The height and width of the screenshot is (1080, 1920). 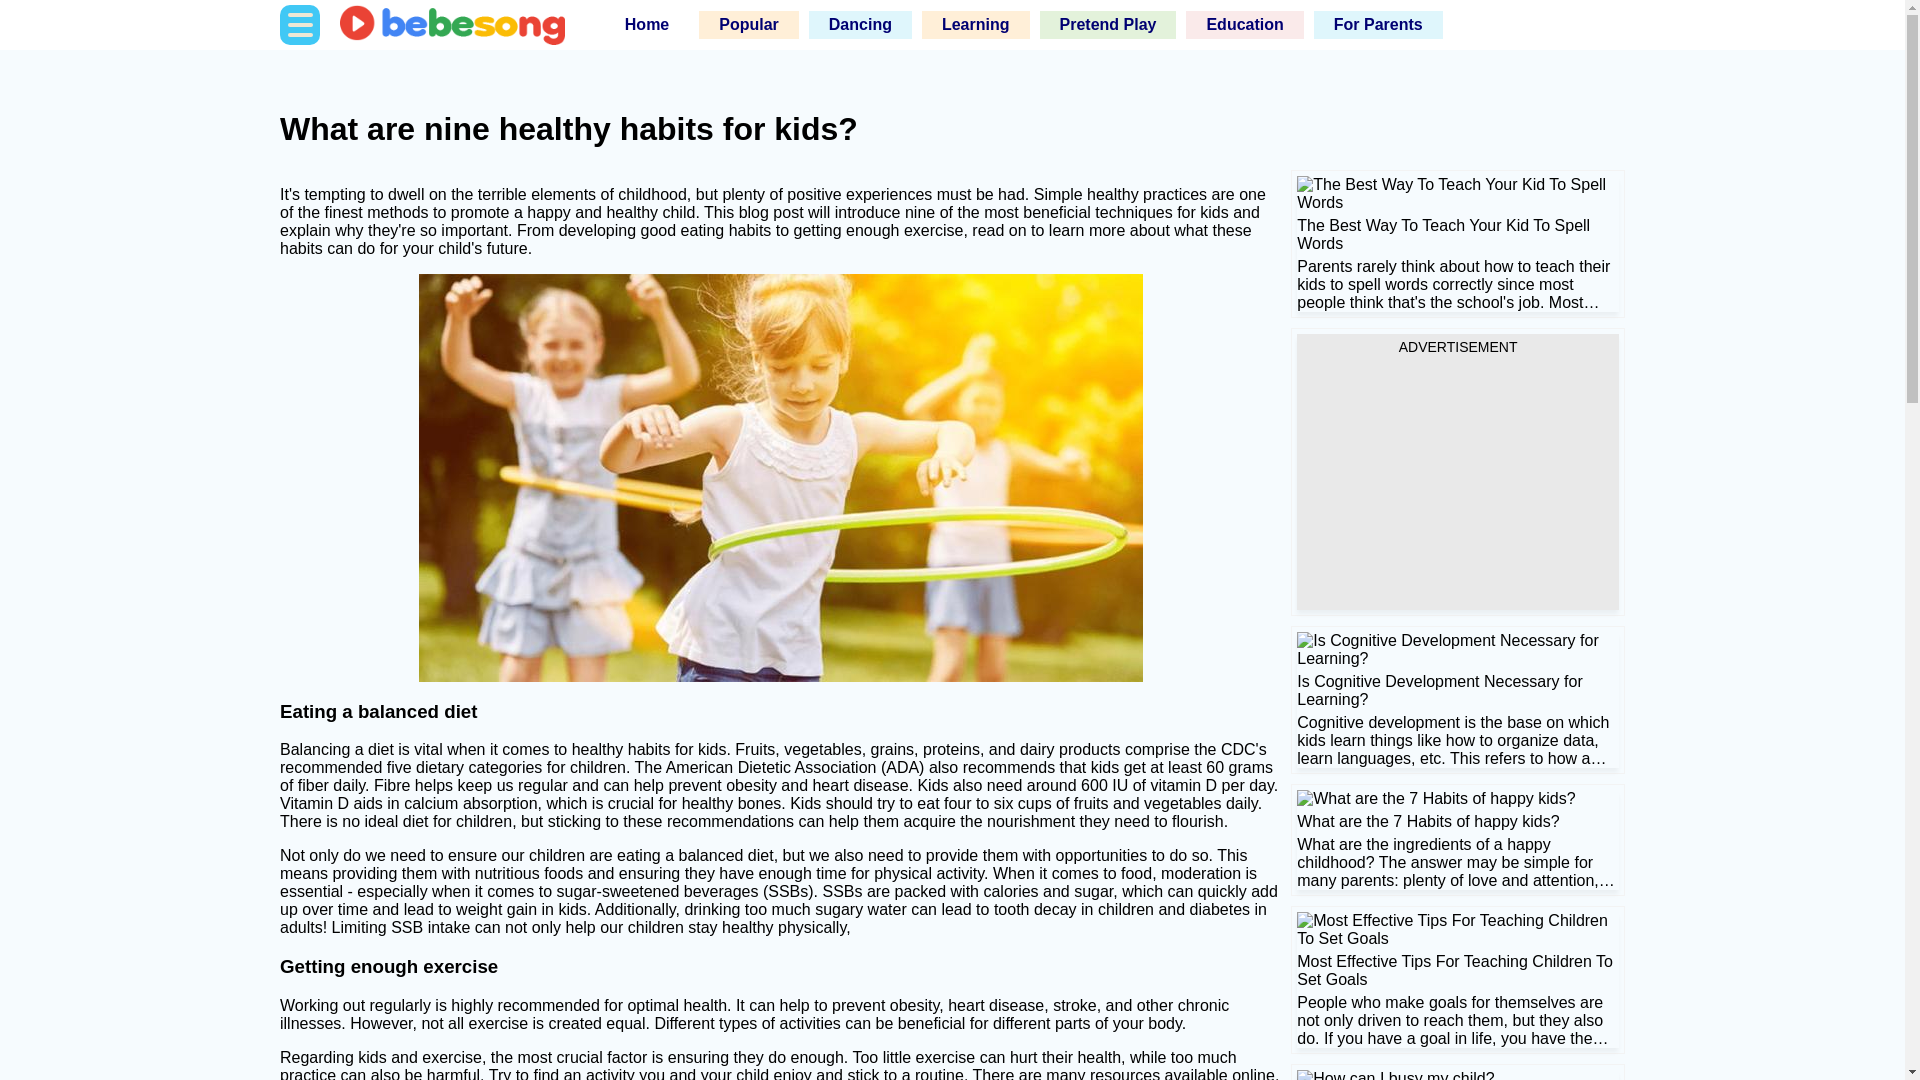 What do you see at coordinates (1436, 798) in the screenshot?
I see `What are the 7 Habits of happy kids?` at bounding box center [1436, 798].